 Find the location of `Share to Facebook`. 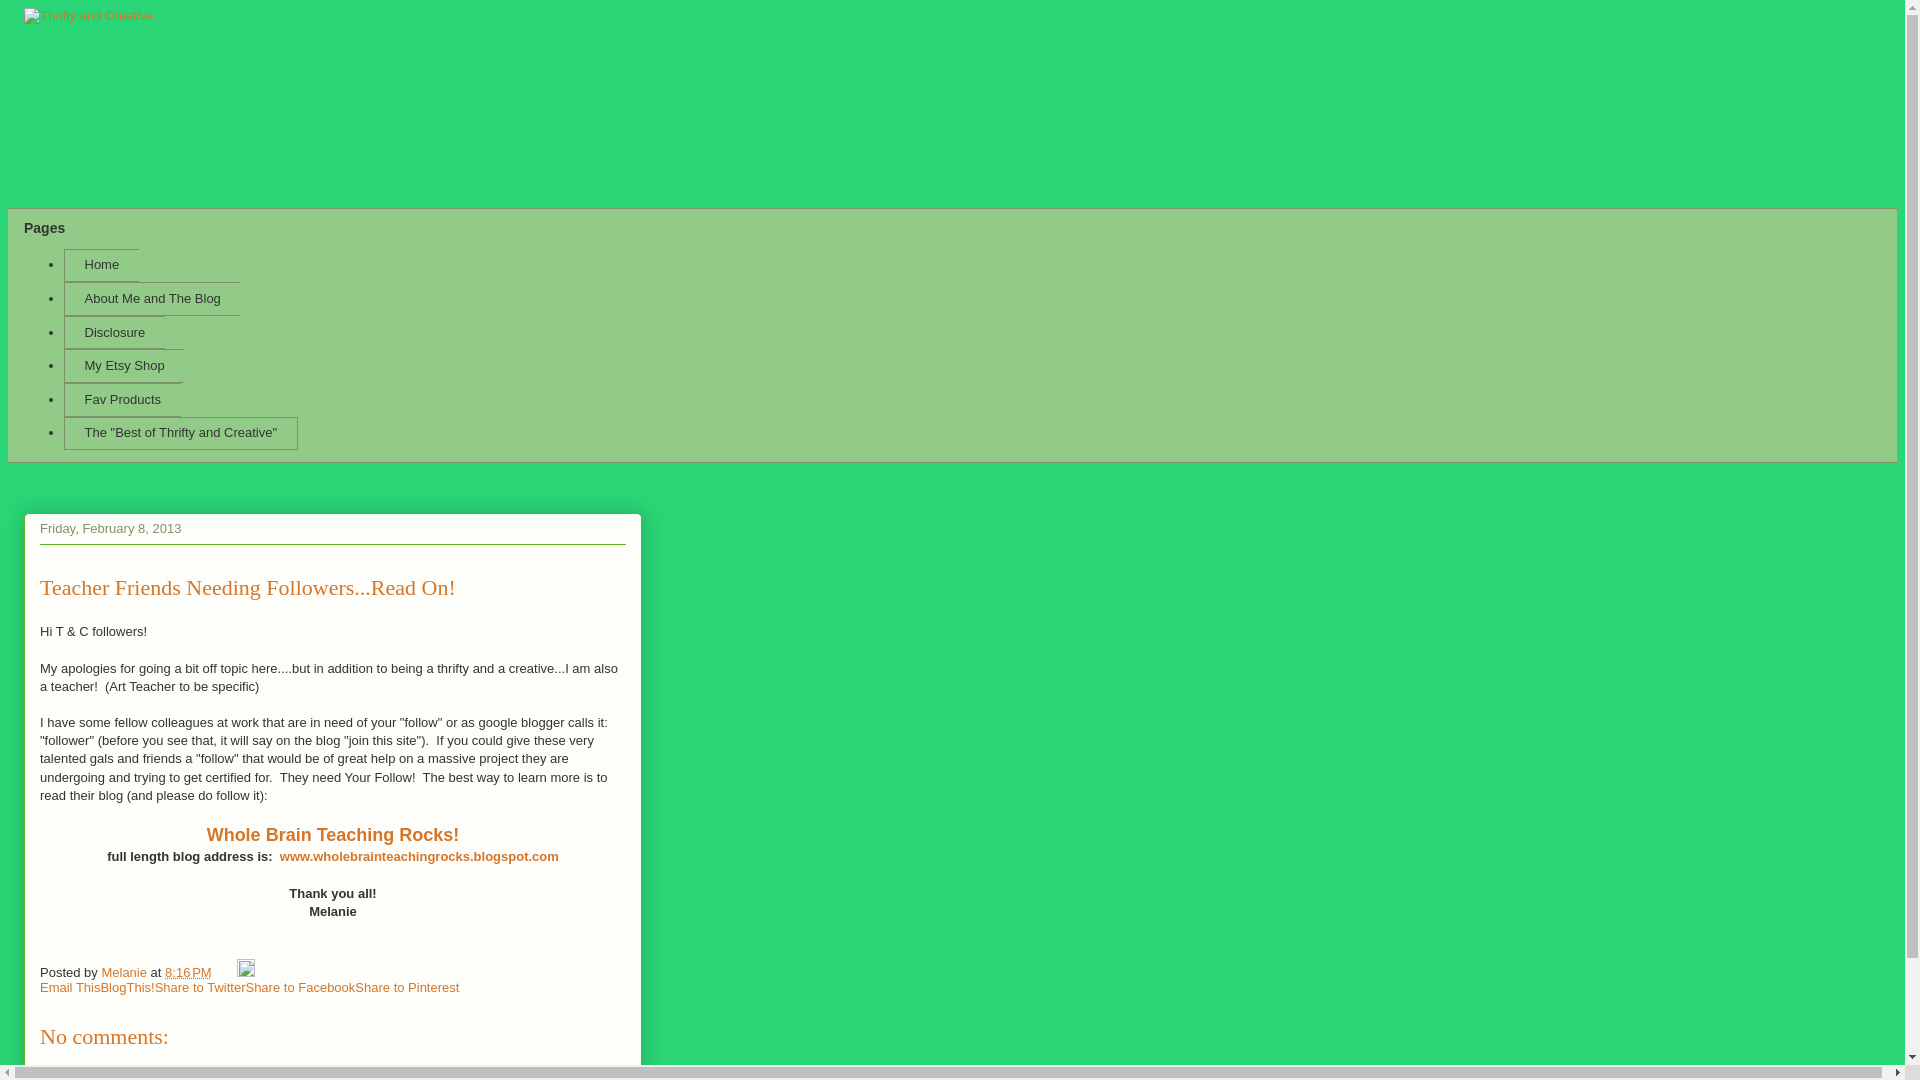

Share to Facebook is located at coordinates (300, 986).